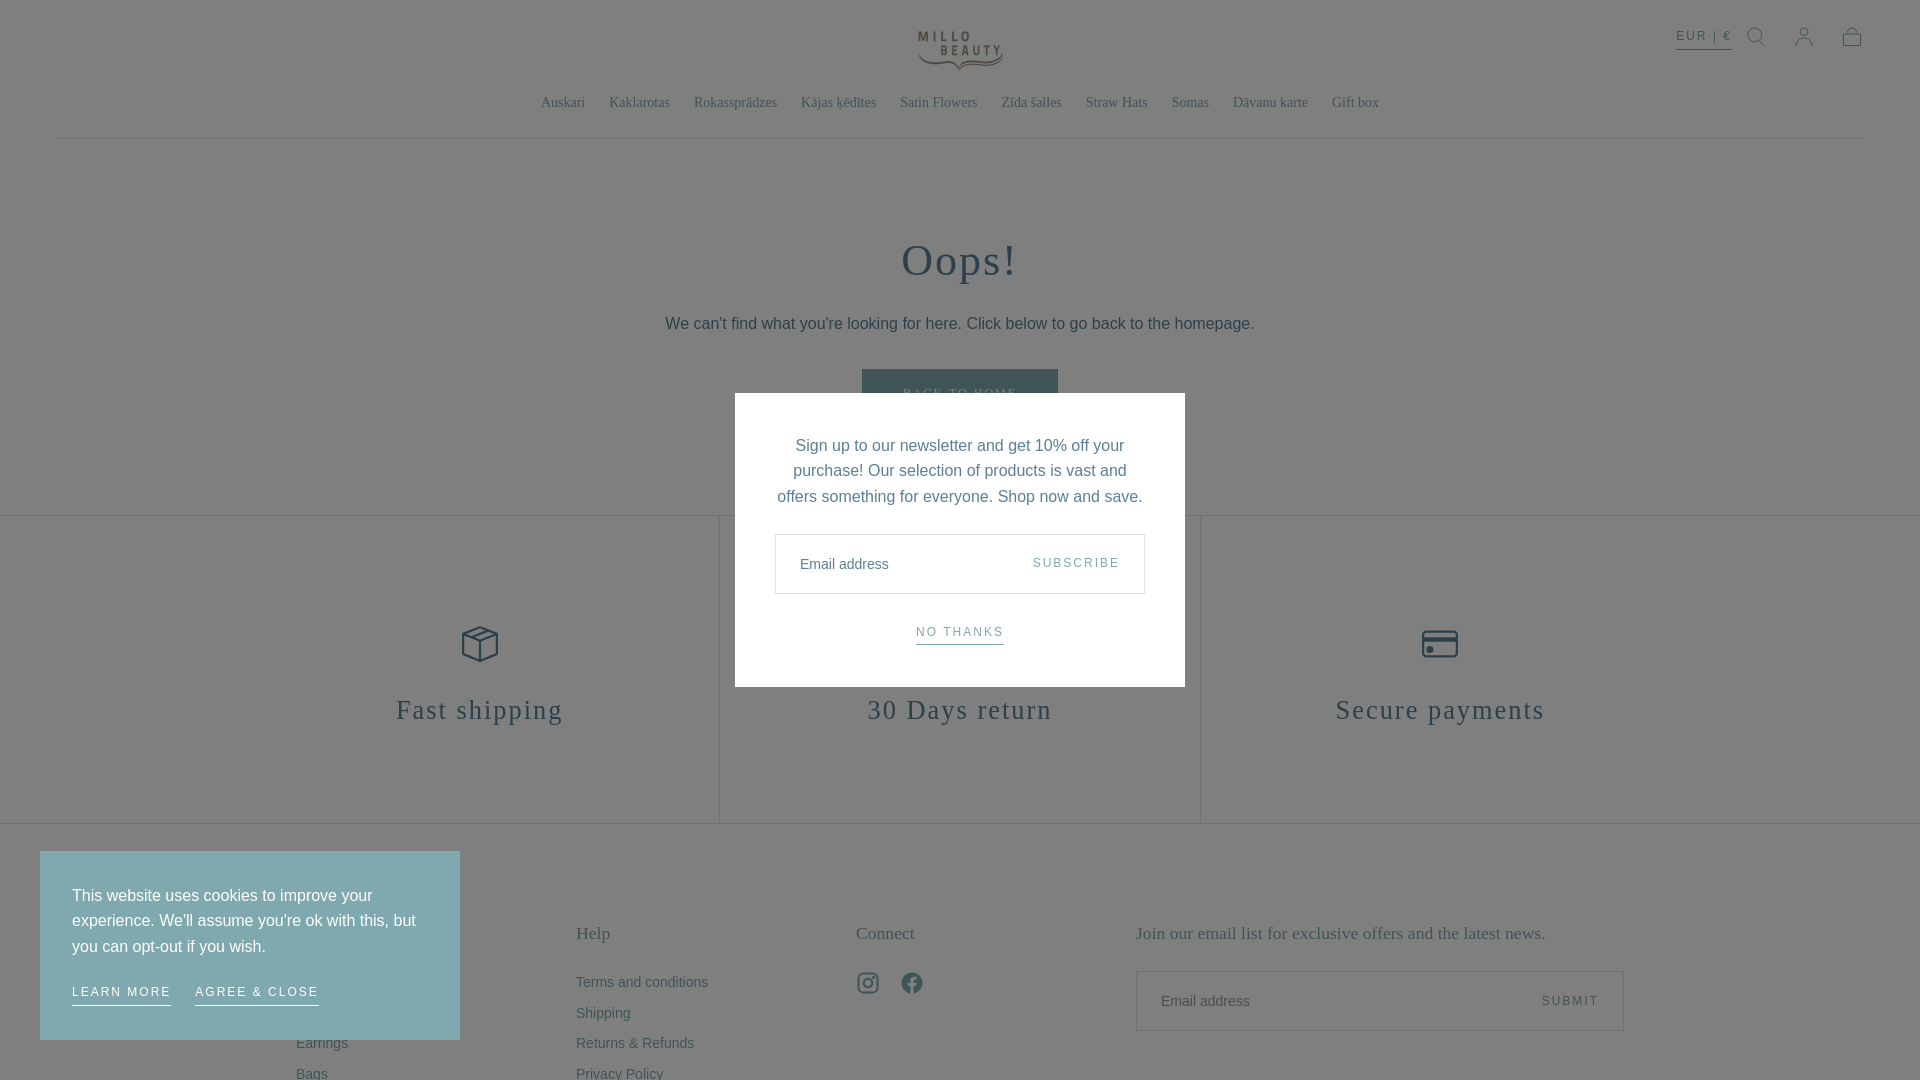 The image size is (1920, 1080). What do you see at coordinates (639, 104) in the screenshot?
I see `Kaklarotas` at bounding box center [639, 104].